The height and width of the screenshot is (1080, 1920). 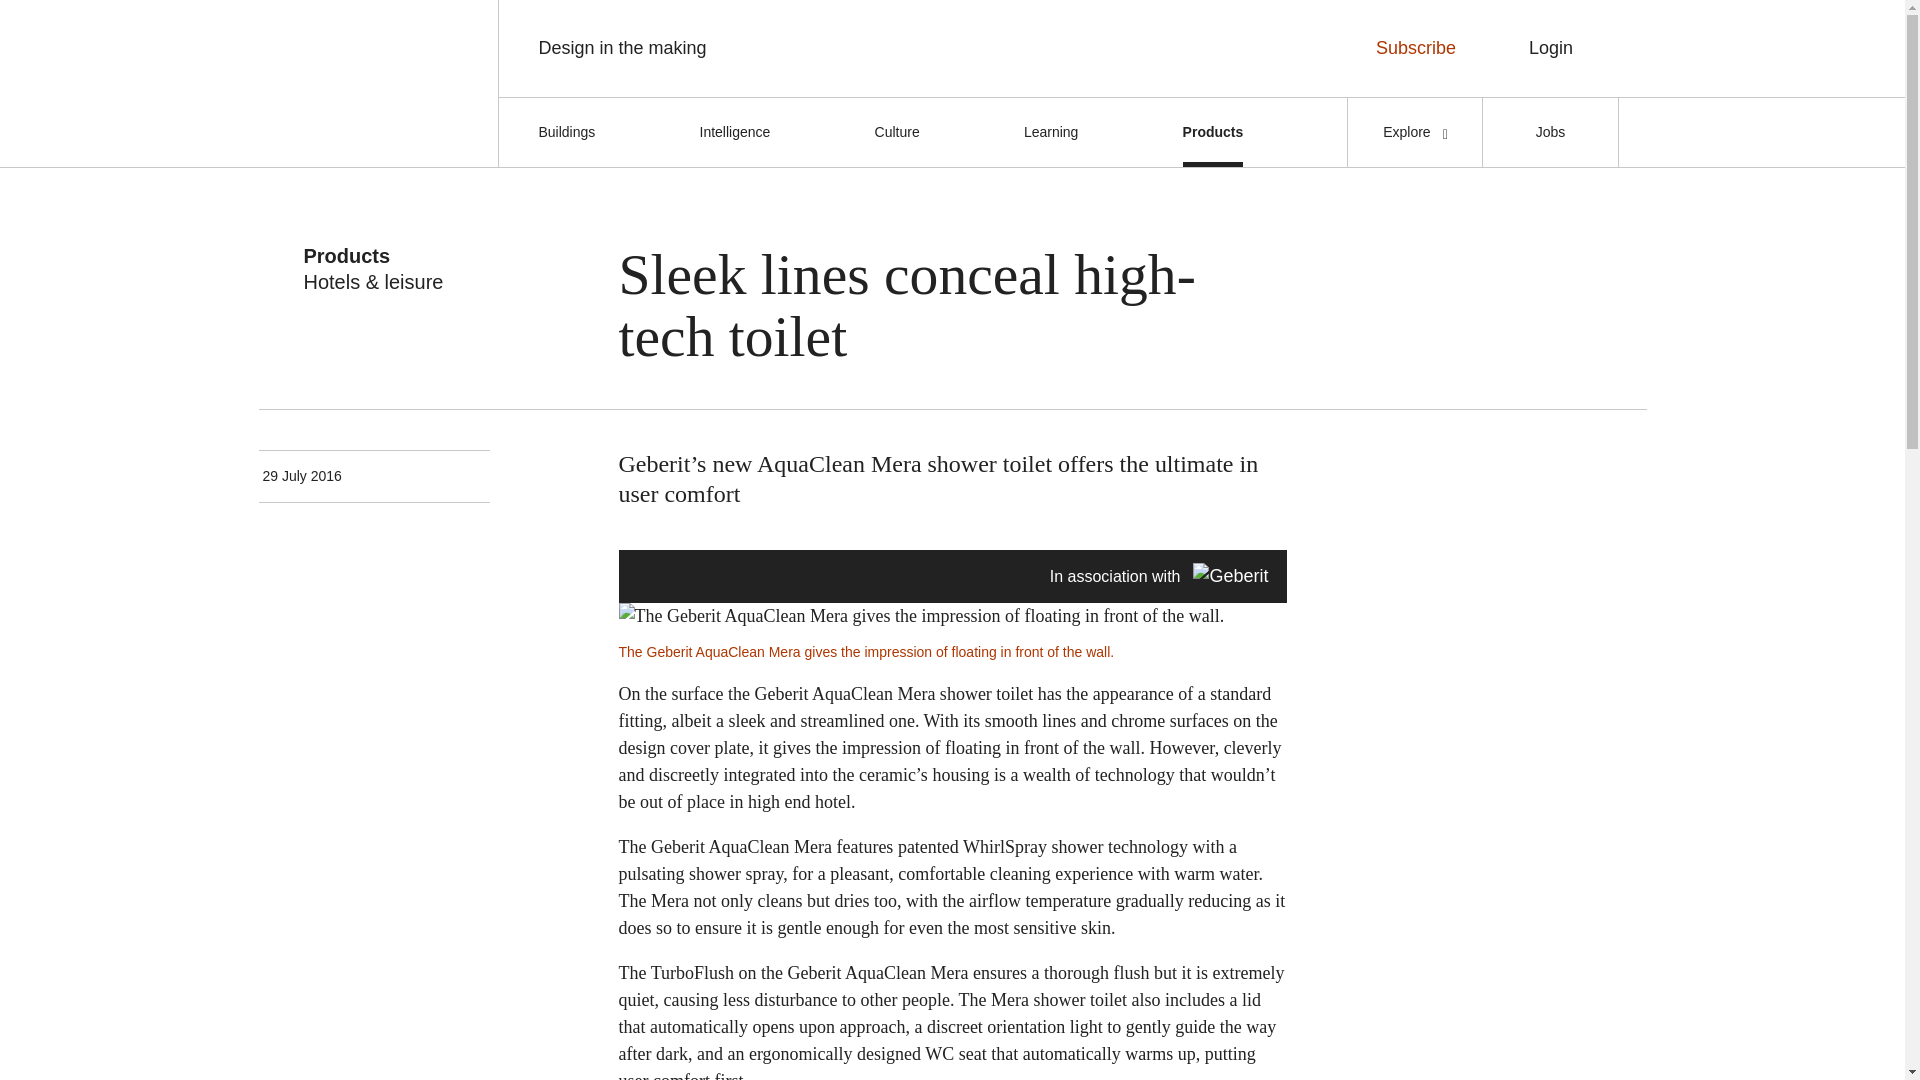 What do you see at coordinates (1549, 132) in the screenshot?
I see `Jobs` at bounding box center [1549, 132].